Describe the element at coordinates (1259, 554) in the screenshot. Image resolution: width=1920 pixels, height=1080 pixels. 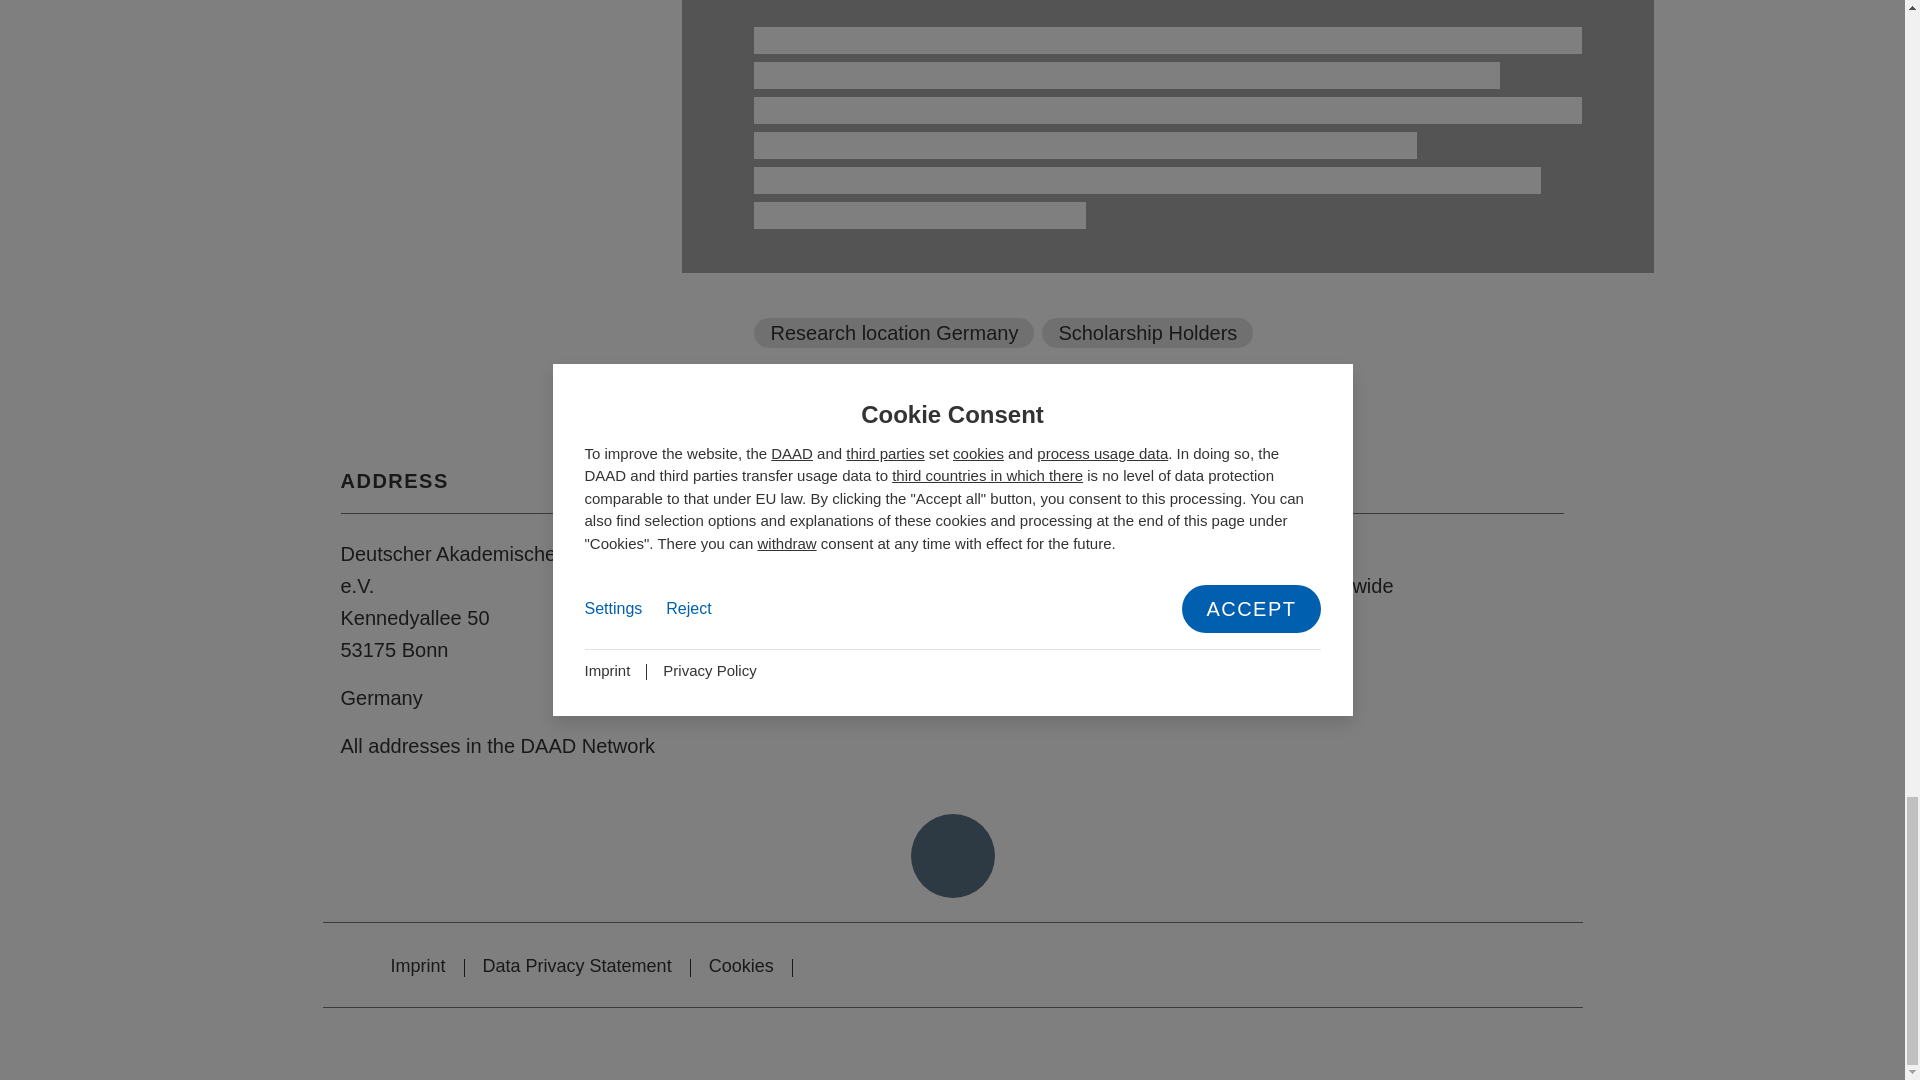
I see `Find Scholarships` at that location.